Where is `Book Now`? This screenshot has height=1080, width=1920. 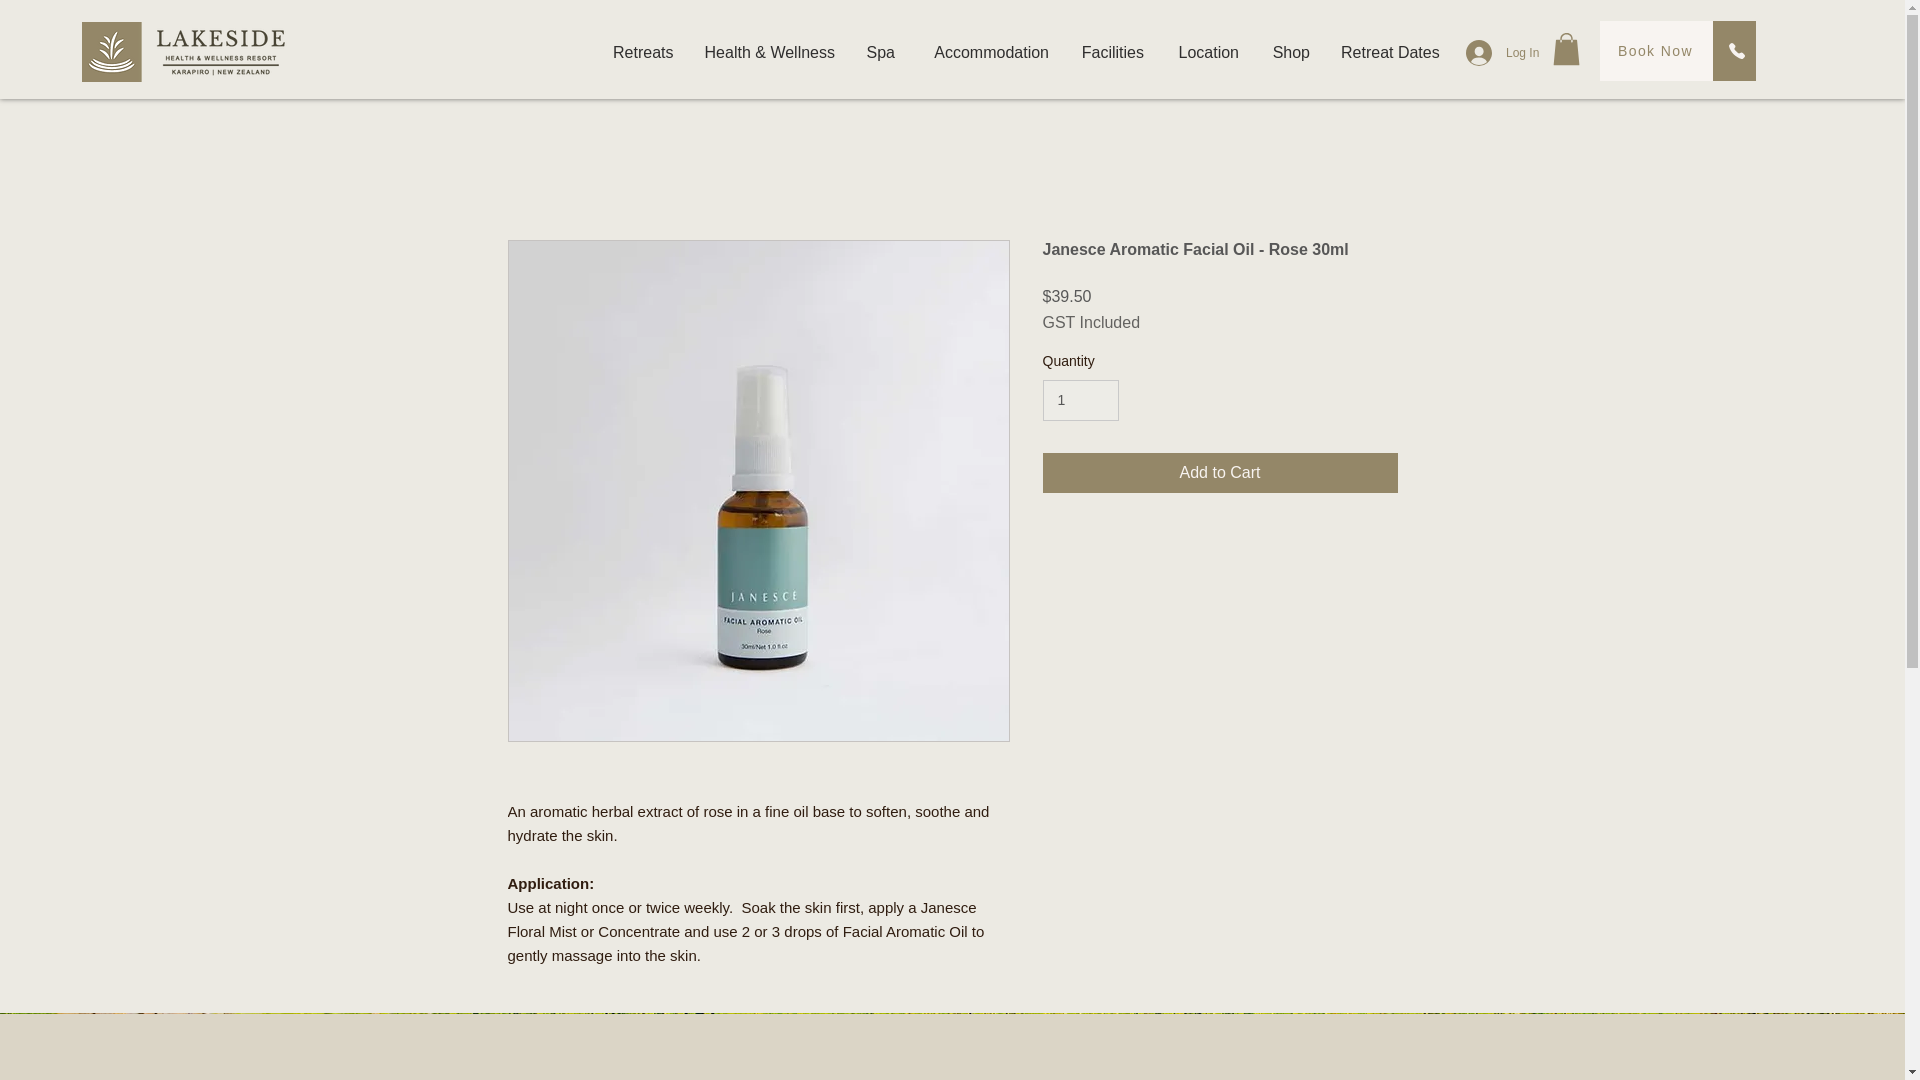 Book Now is located at coordinates (1656, 50).